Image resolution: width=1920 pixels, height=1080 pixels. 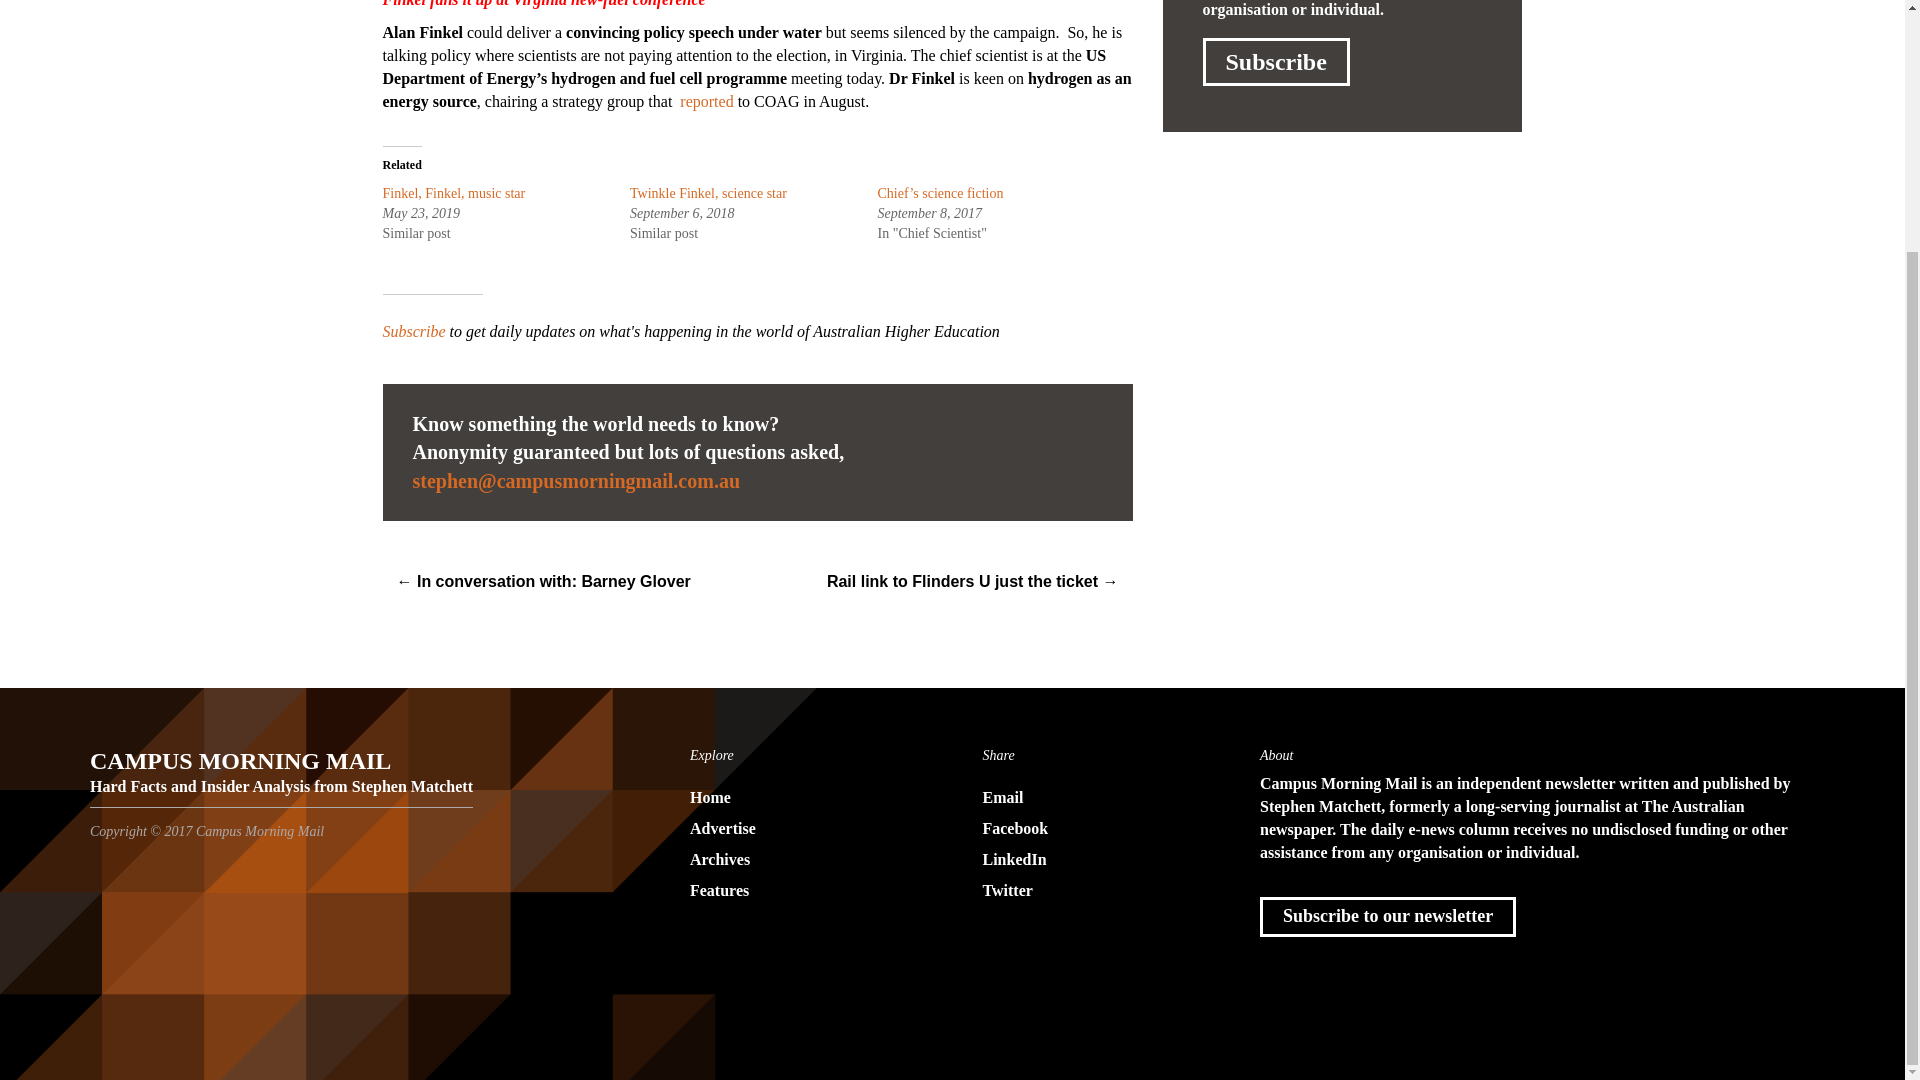 I want to click on Home, so click(x=806, y=798).